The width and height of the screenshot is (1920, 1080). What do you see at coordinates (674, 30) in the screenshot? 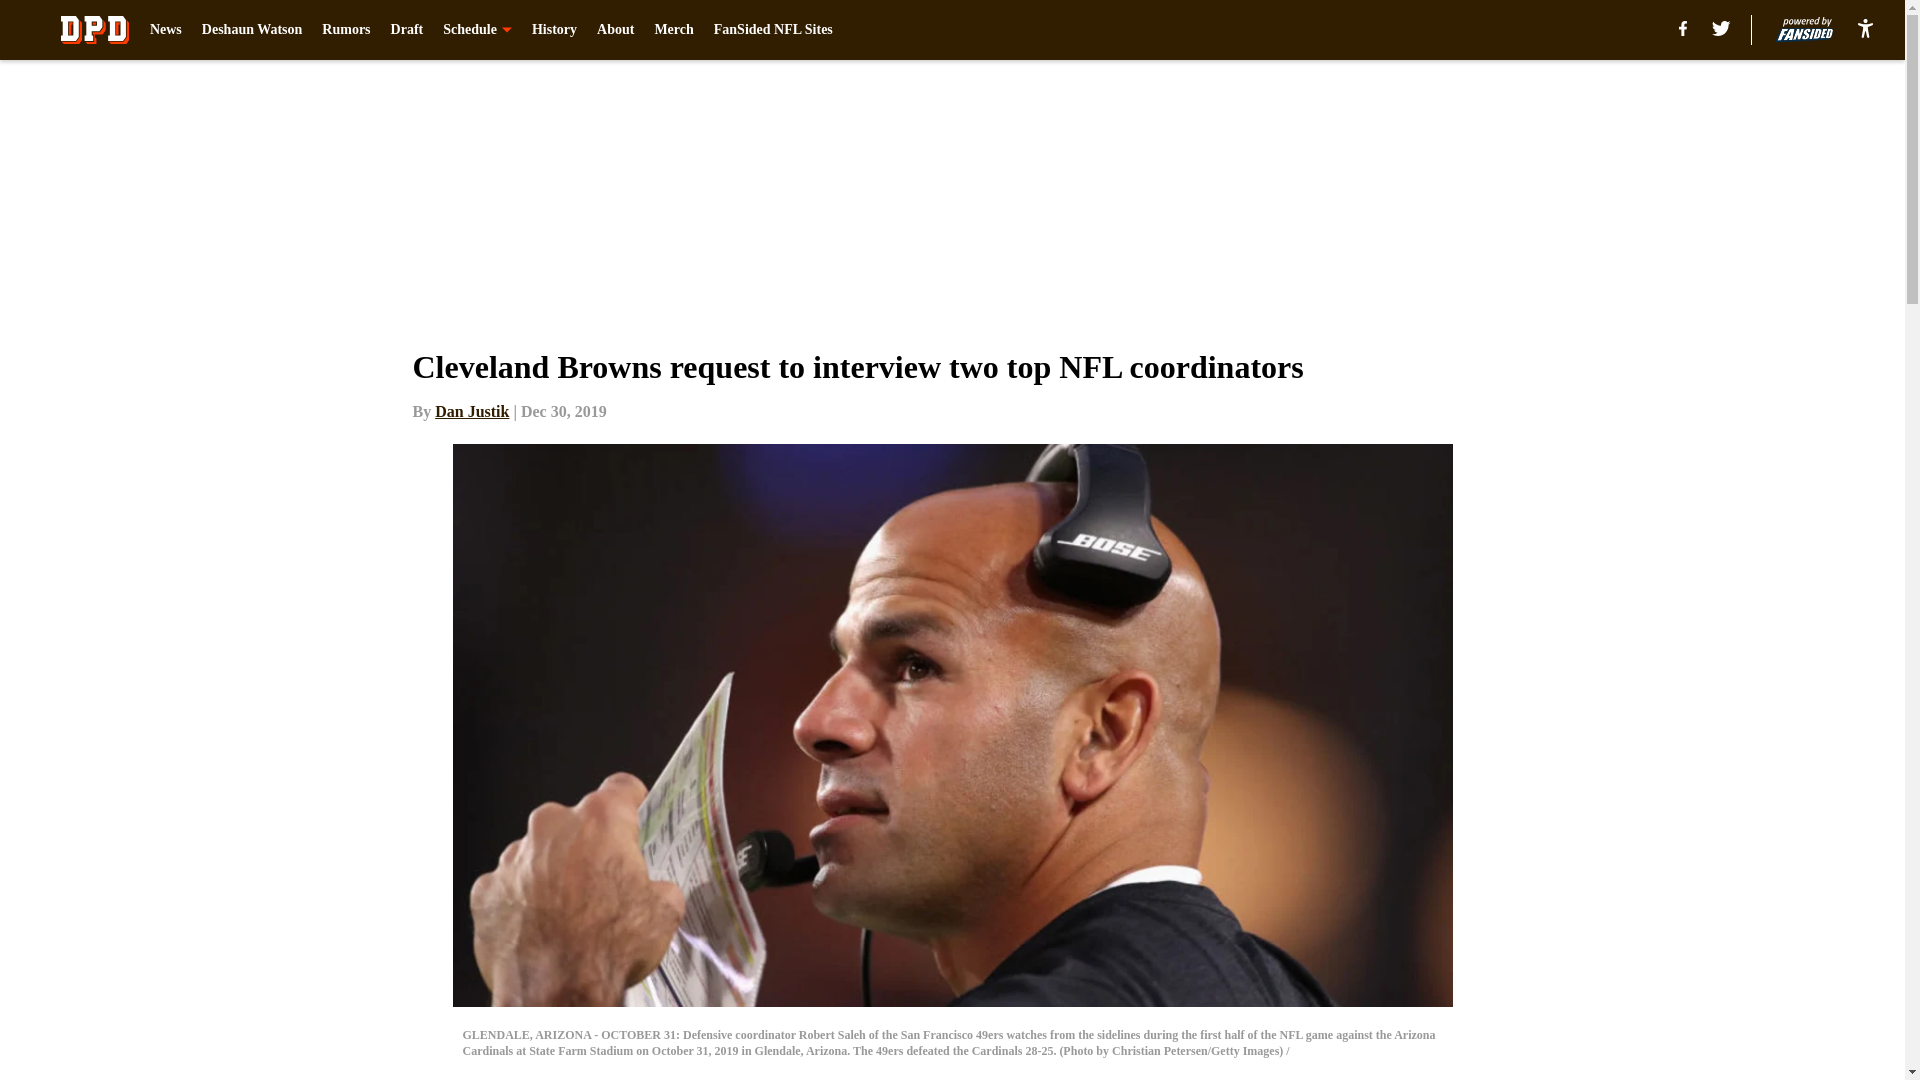
I see `Merch` at bounding box center [674, 30].